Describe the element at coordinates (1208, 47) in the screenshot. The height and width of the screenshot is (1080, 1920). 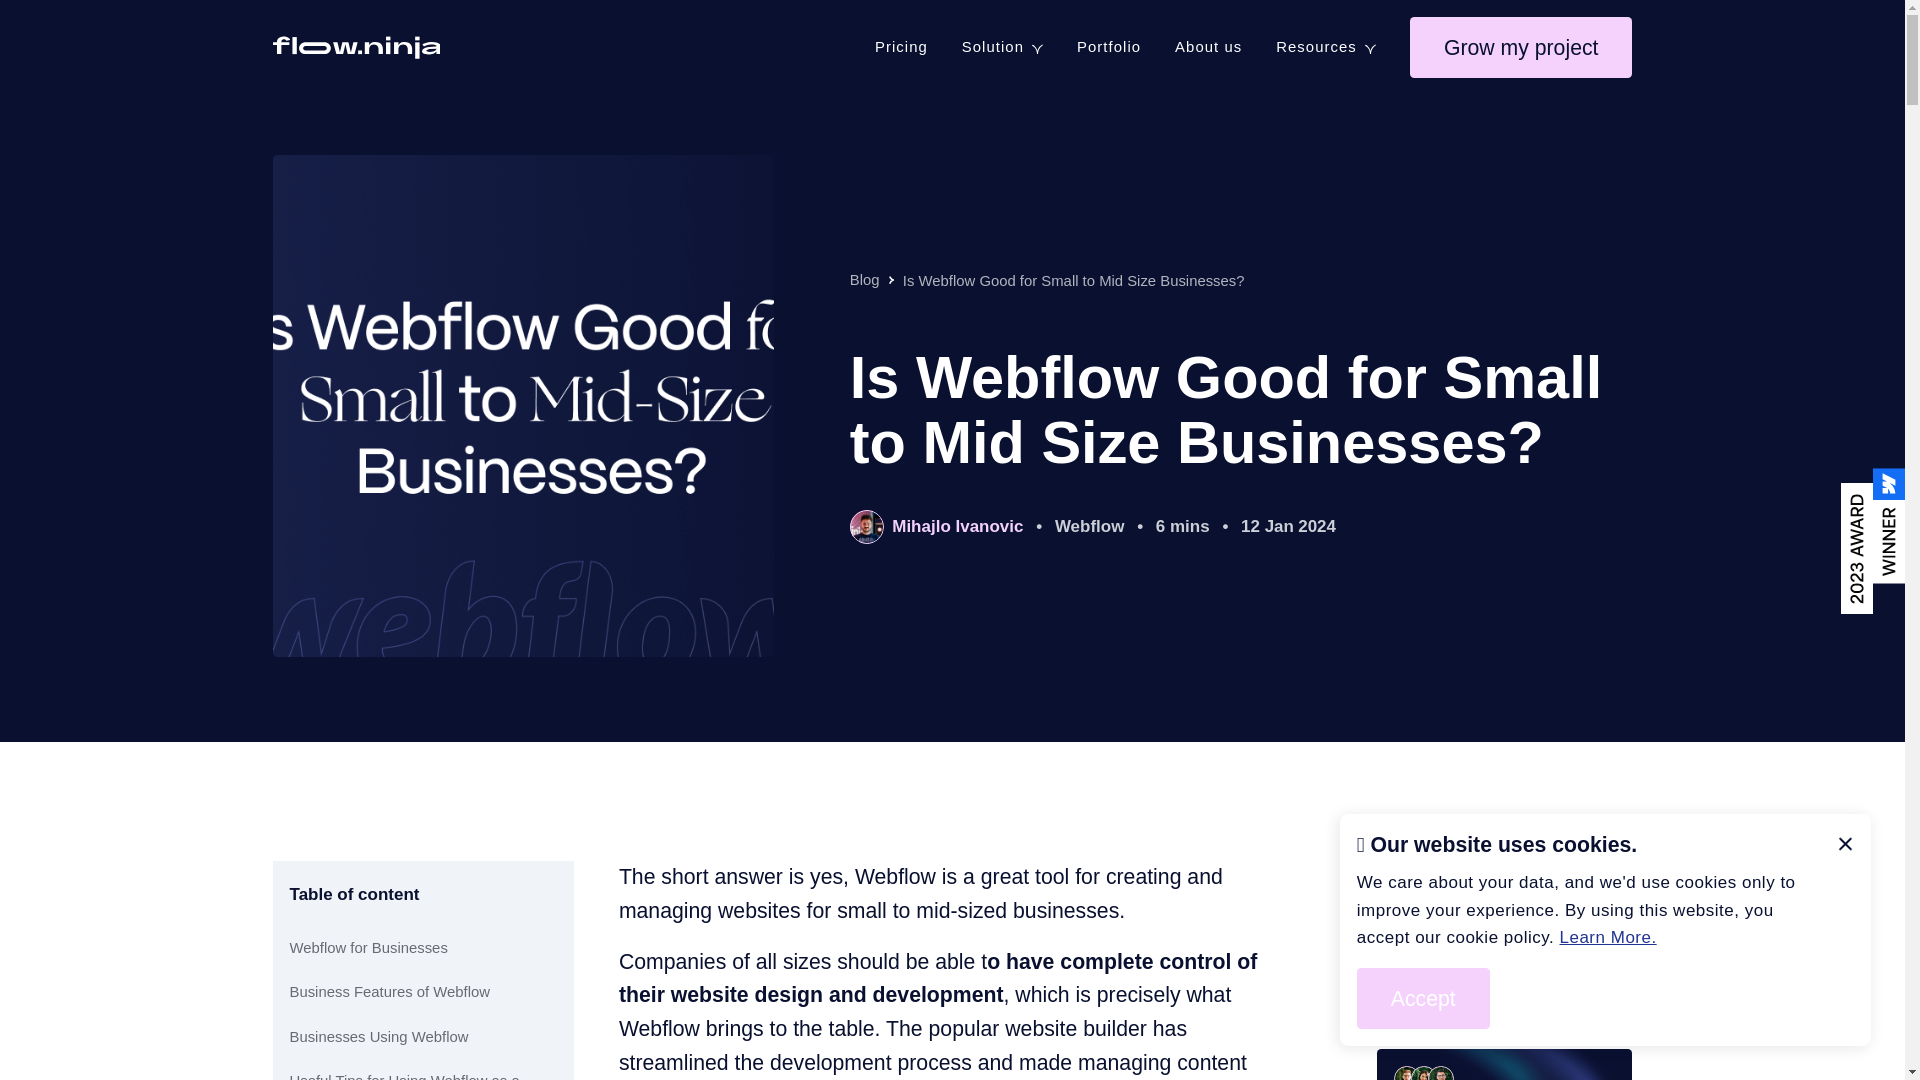
I see `About us` at that location.